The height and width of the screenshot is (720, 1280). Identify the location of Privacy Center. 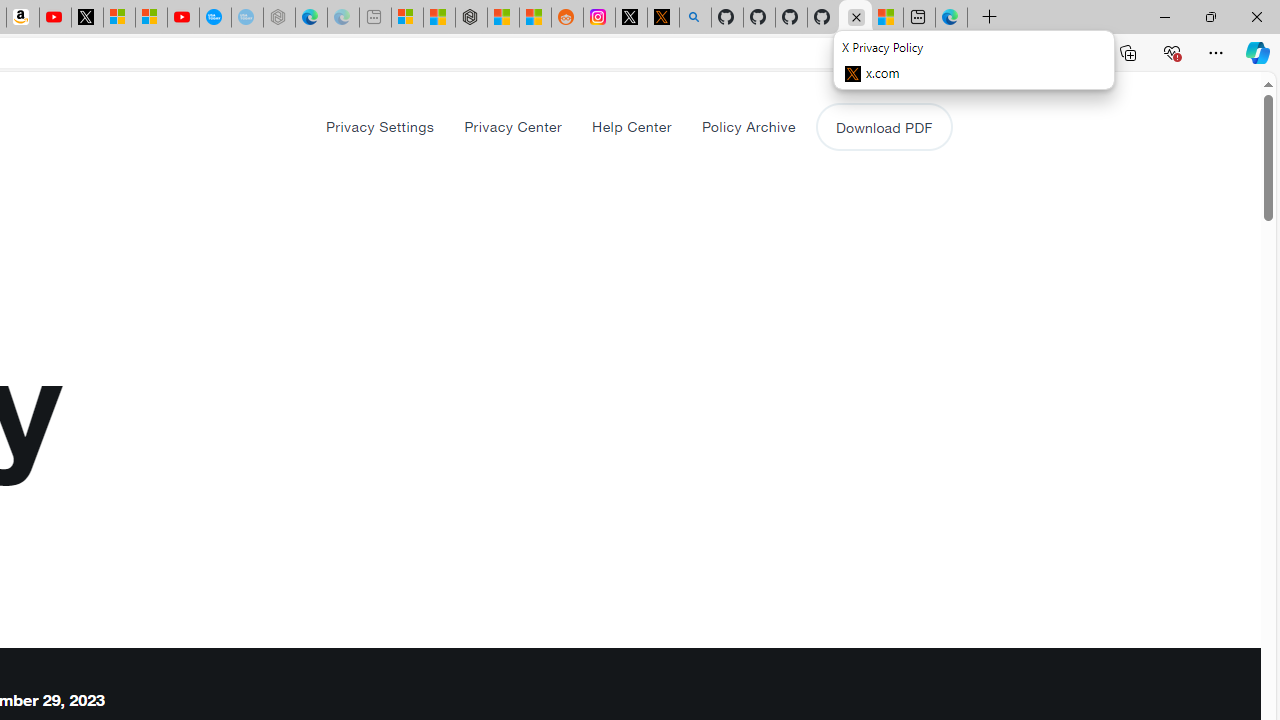
(513, 126).